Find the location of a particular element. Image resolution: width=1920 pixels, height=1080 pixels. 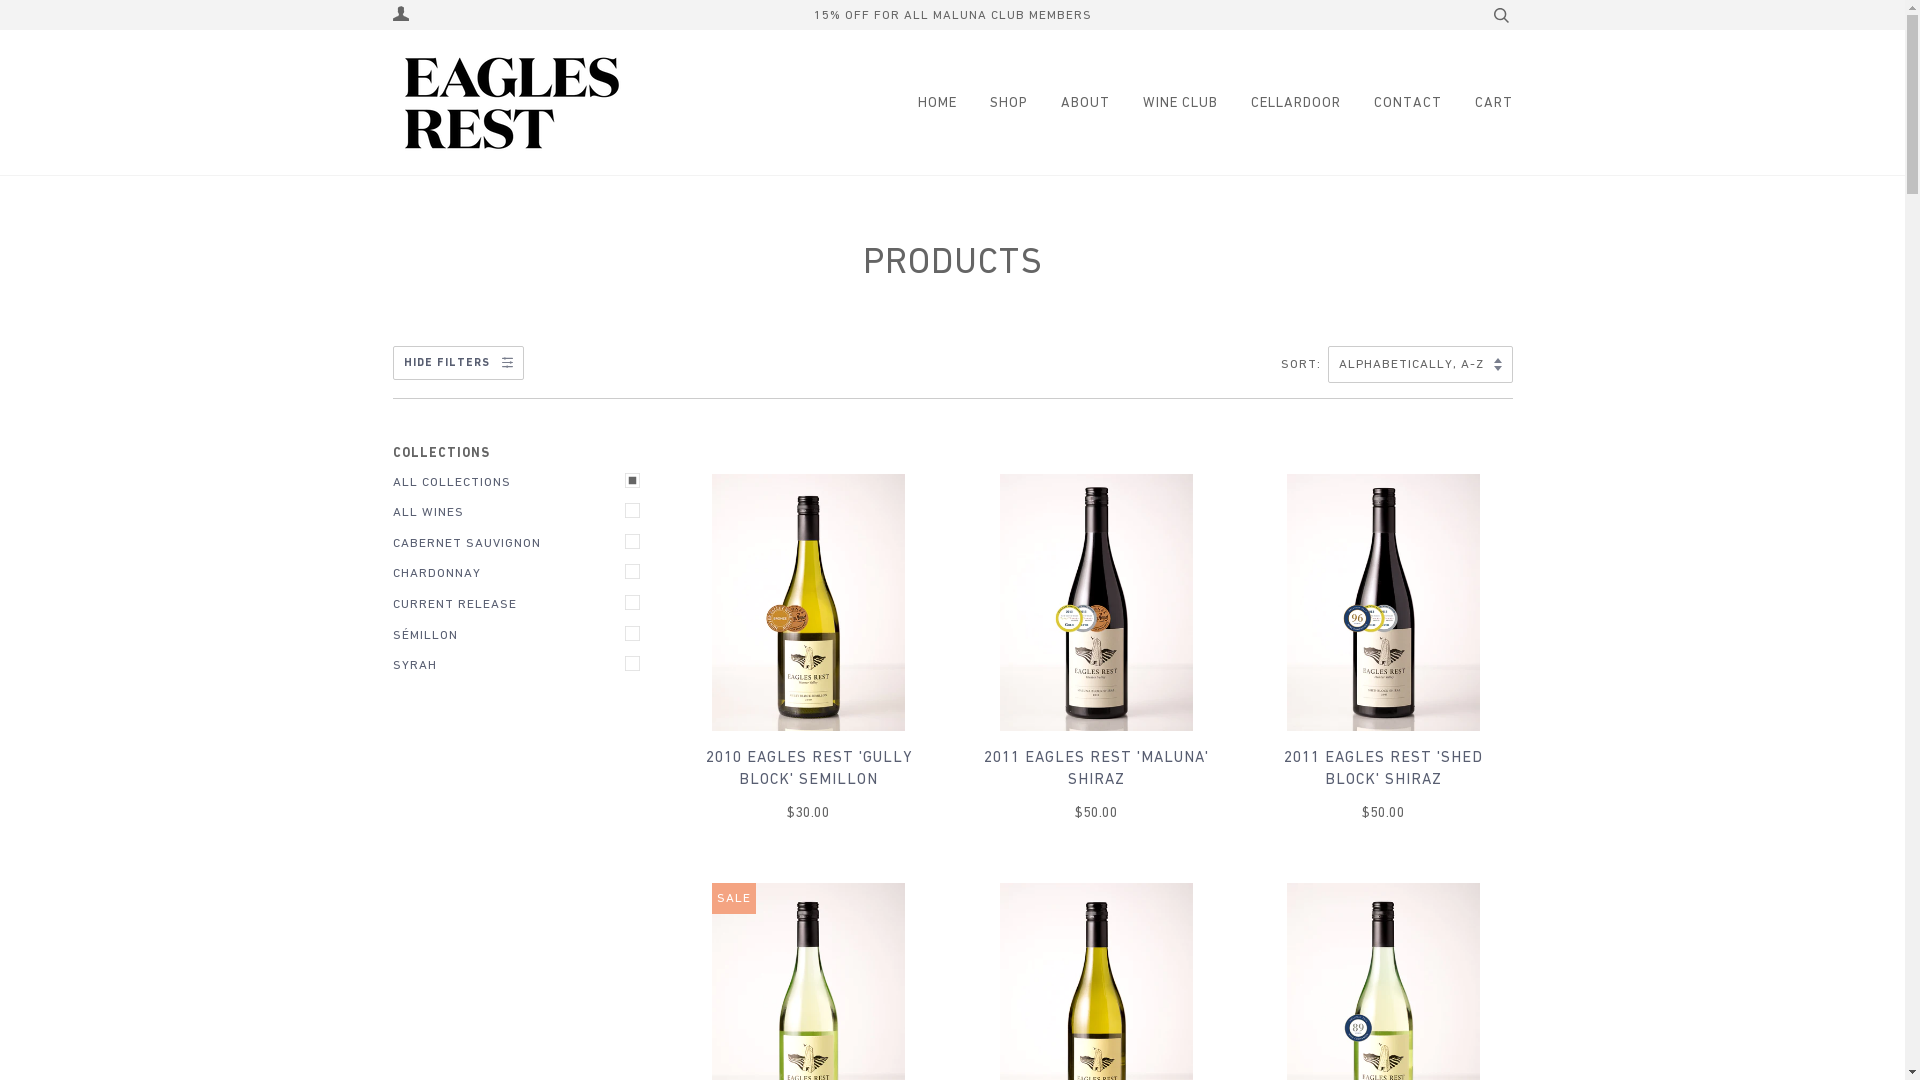

CELLARDOOR is located at coordinates (1280, 102).